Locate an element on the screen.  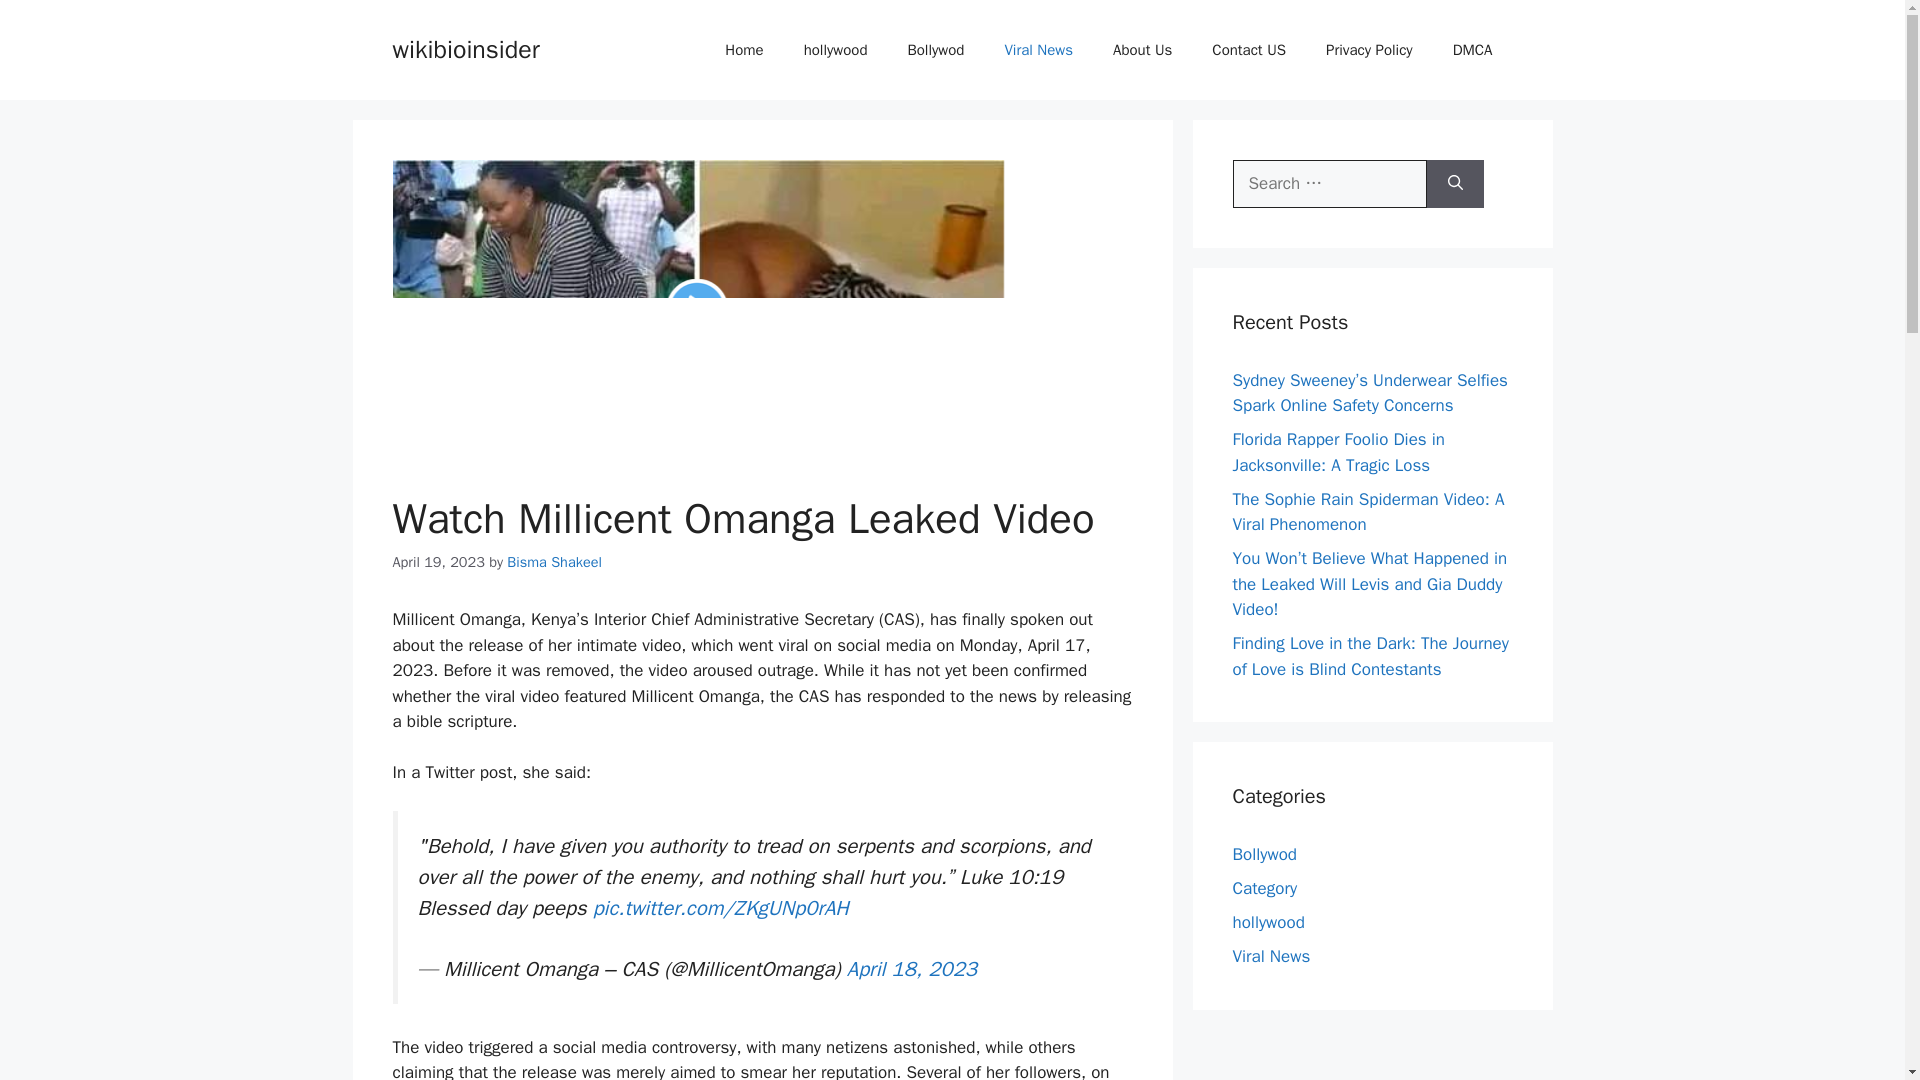
April 18, 2023 is located at coordinates (912, 968).